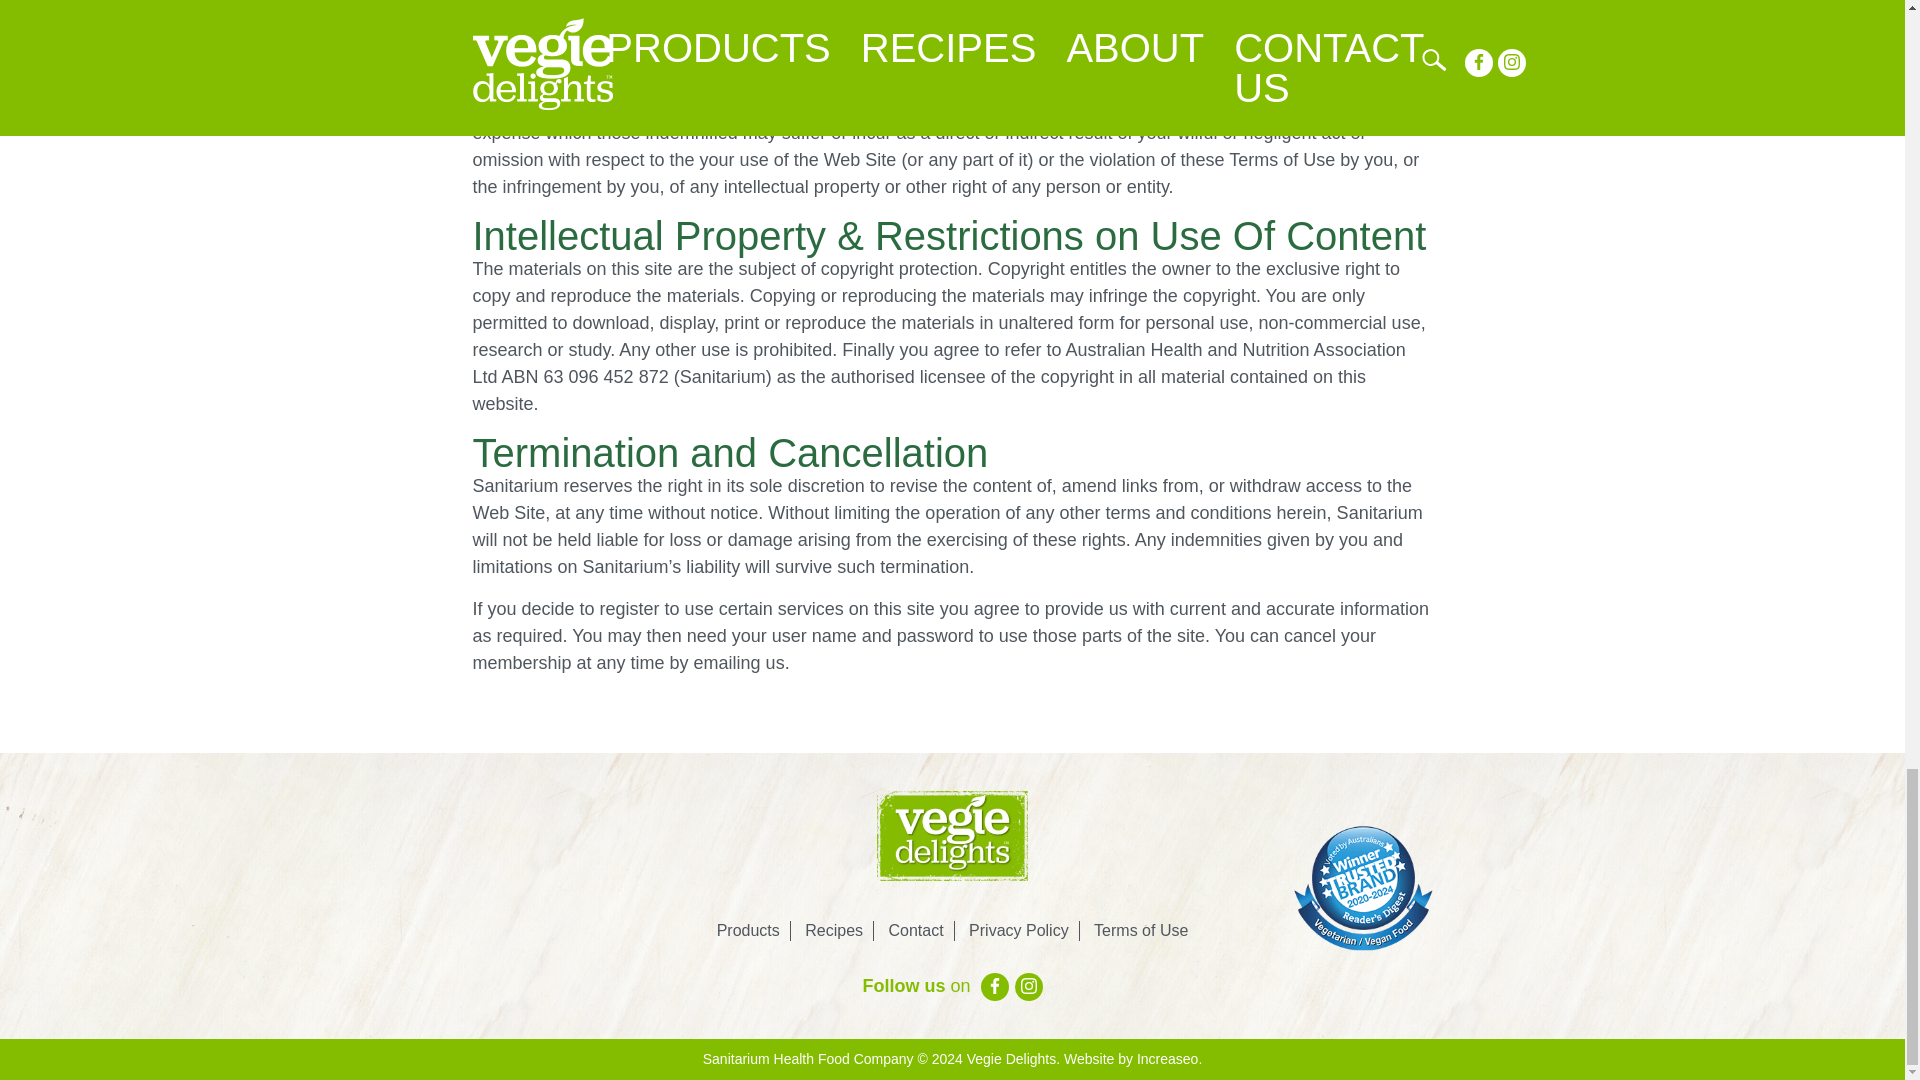 The image size is (1920, 1080). Describe the element at coordinates (914, 930) in the screenshot. I see `Contact` at that location.